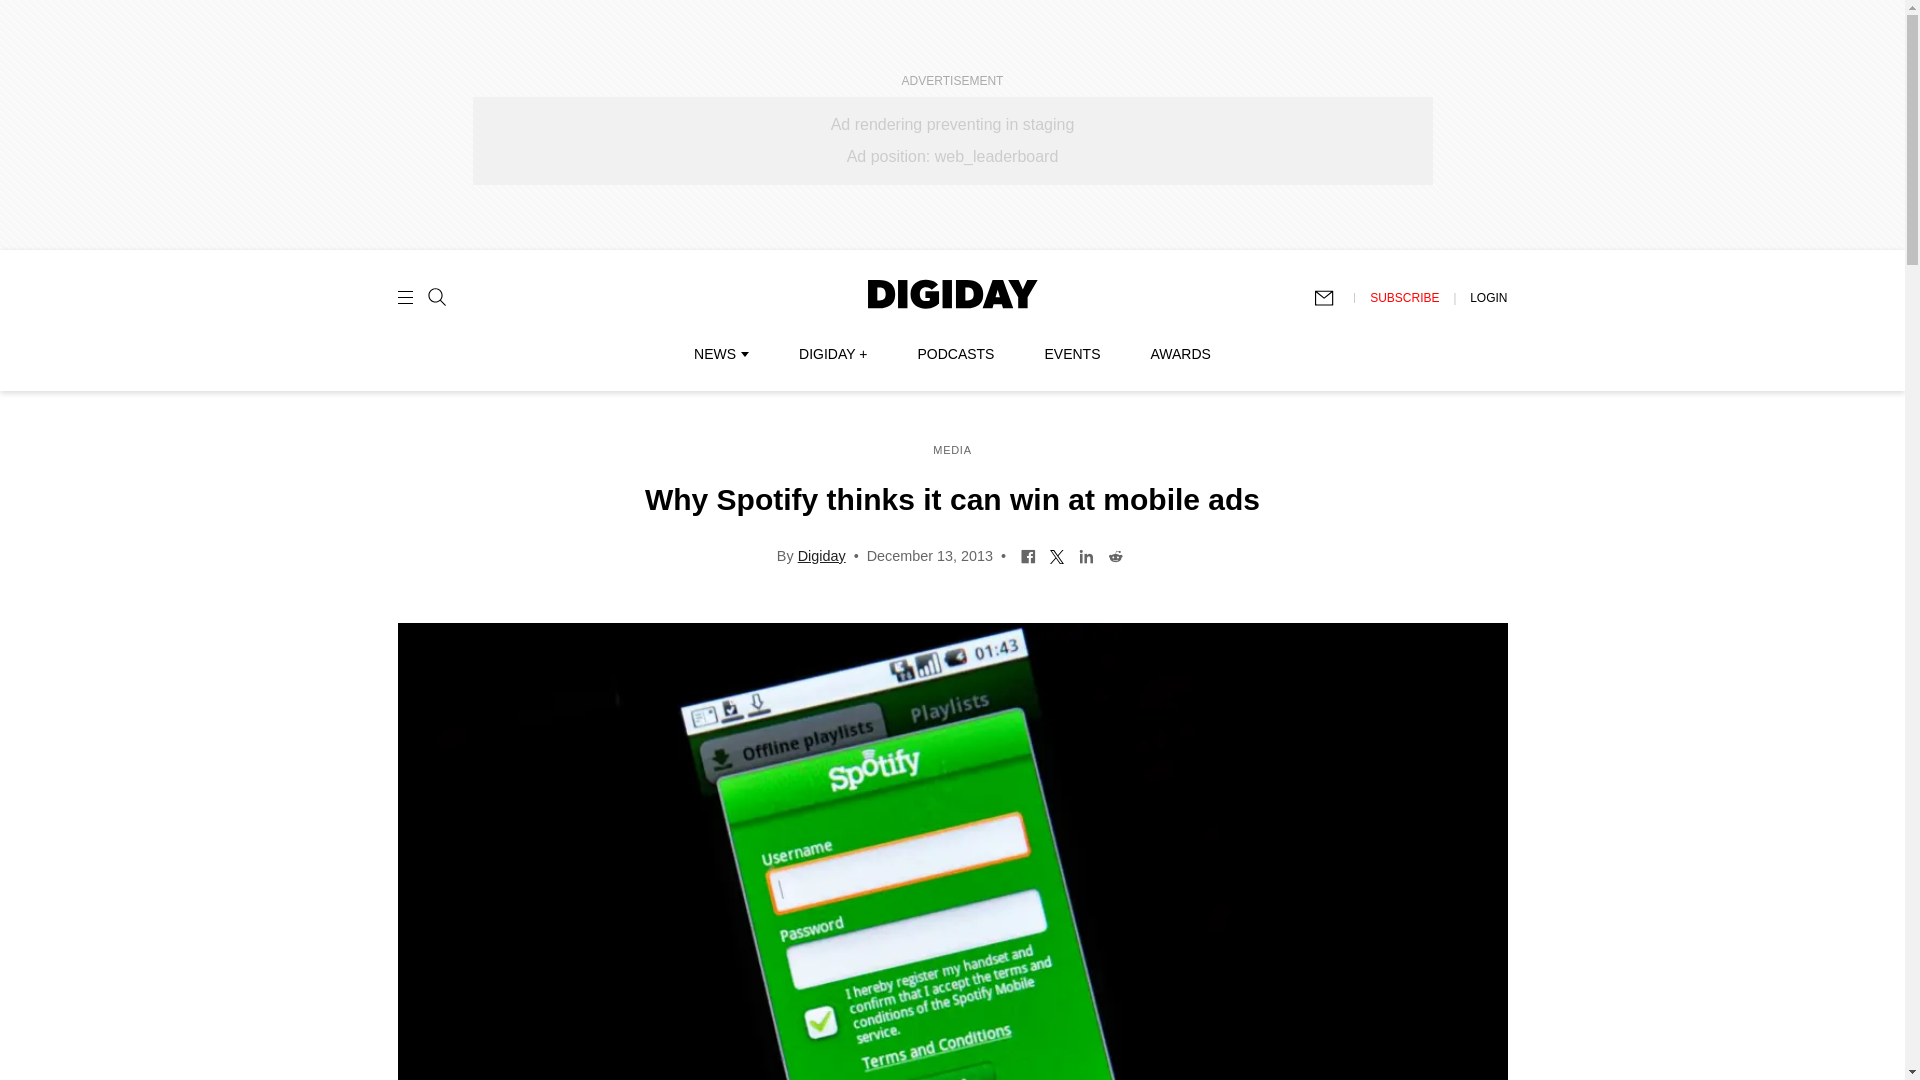 The width and height of the screenshot is (1920, 1080). I want to click on Share on Facebook, so click(1028, 554).